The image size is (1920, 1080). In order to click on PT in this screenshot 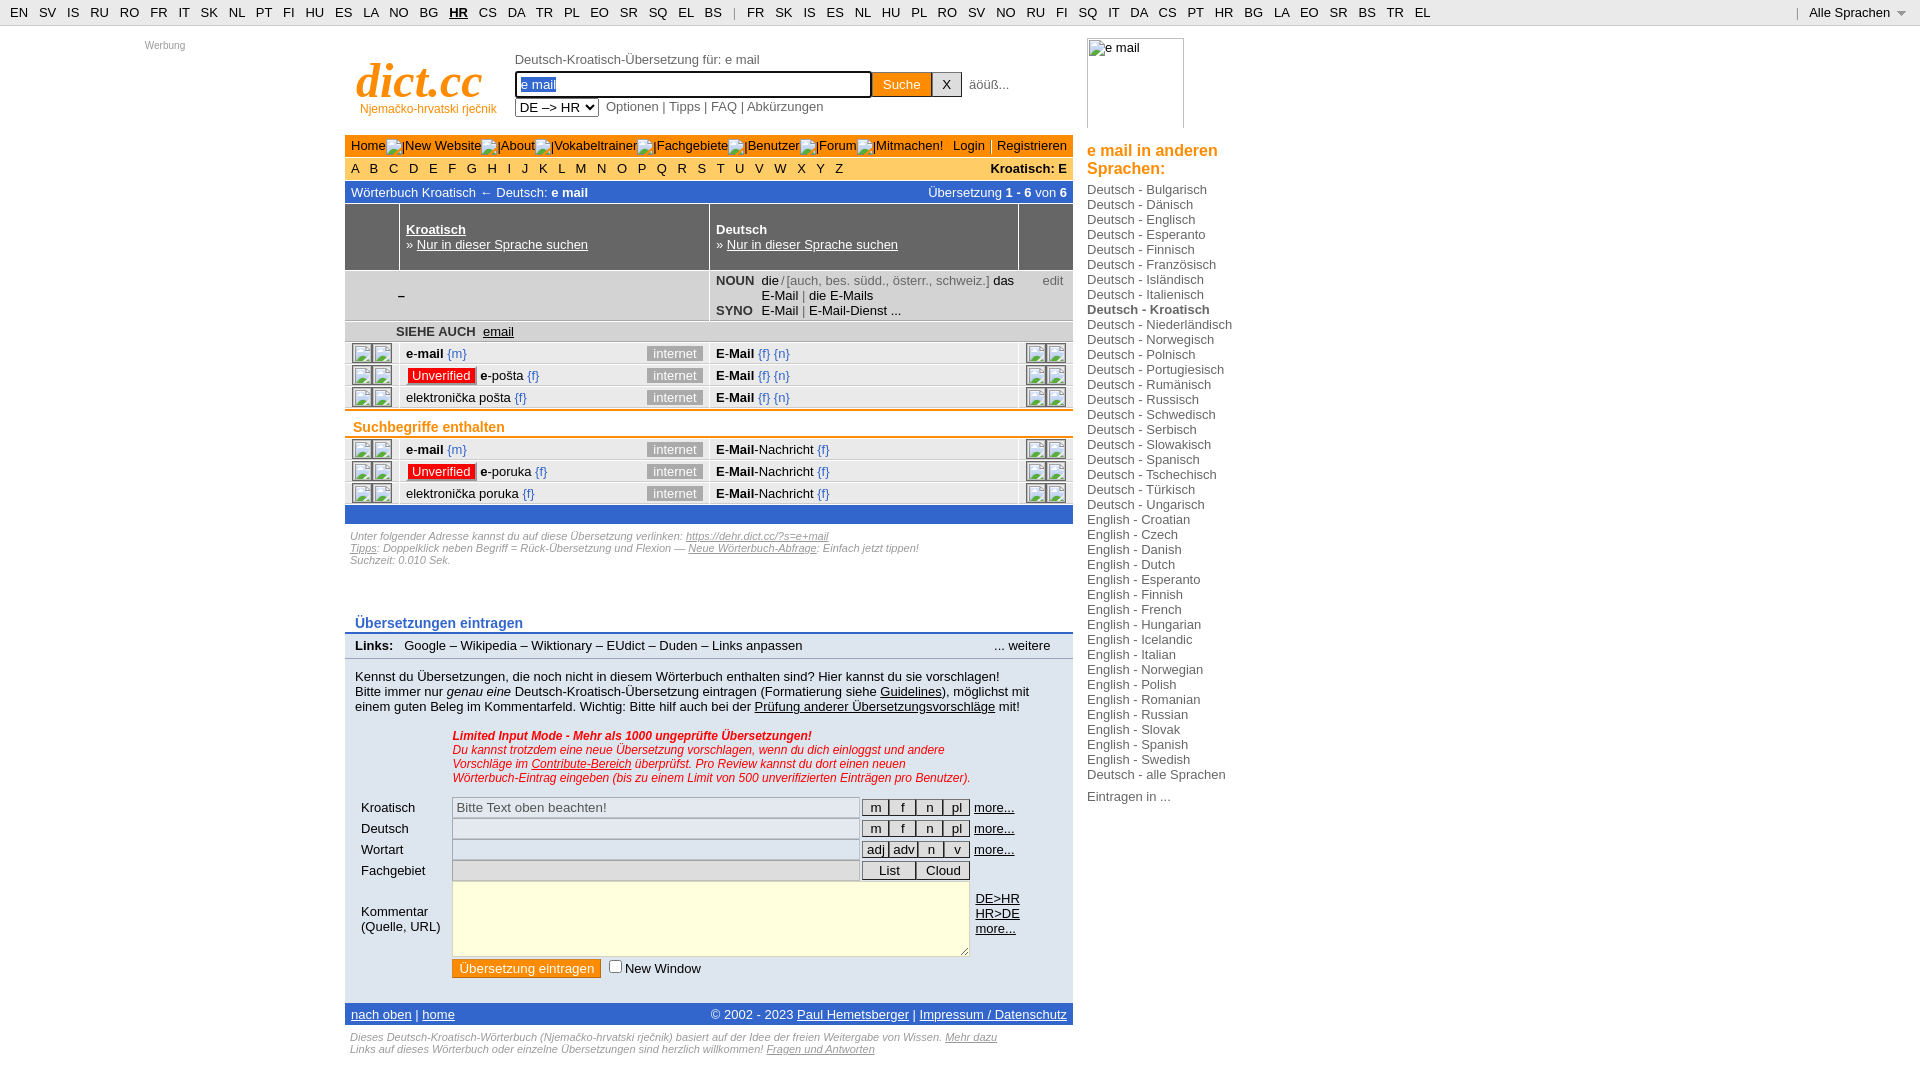, I will do `click(1195, 12)`.